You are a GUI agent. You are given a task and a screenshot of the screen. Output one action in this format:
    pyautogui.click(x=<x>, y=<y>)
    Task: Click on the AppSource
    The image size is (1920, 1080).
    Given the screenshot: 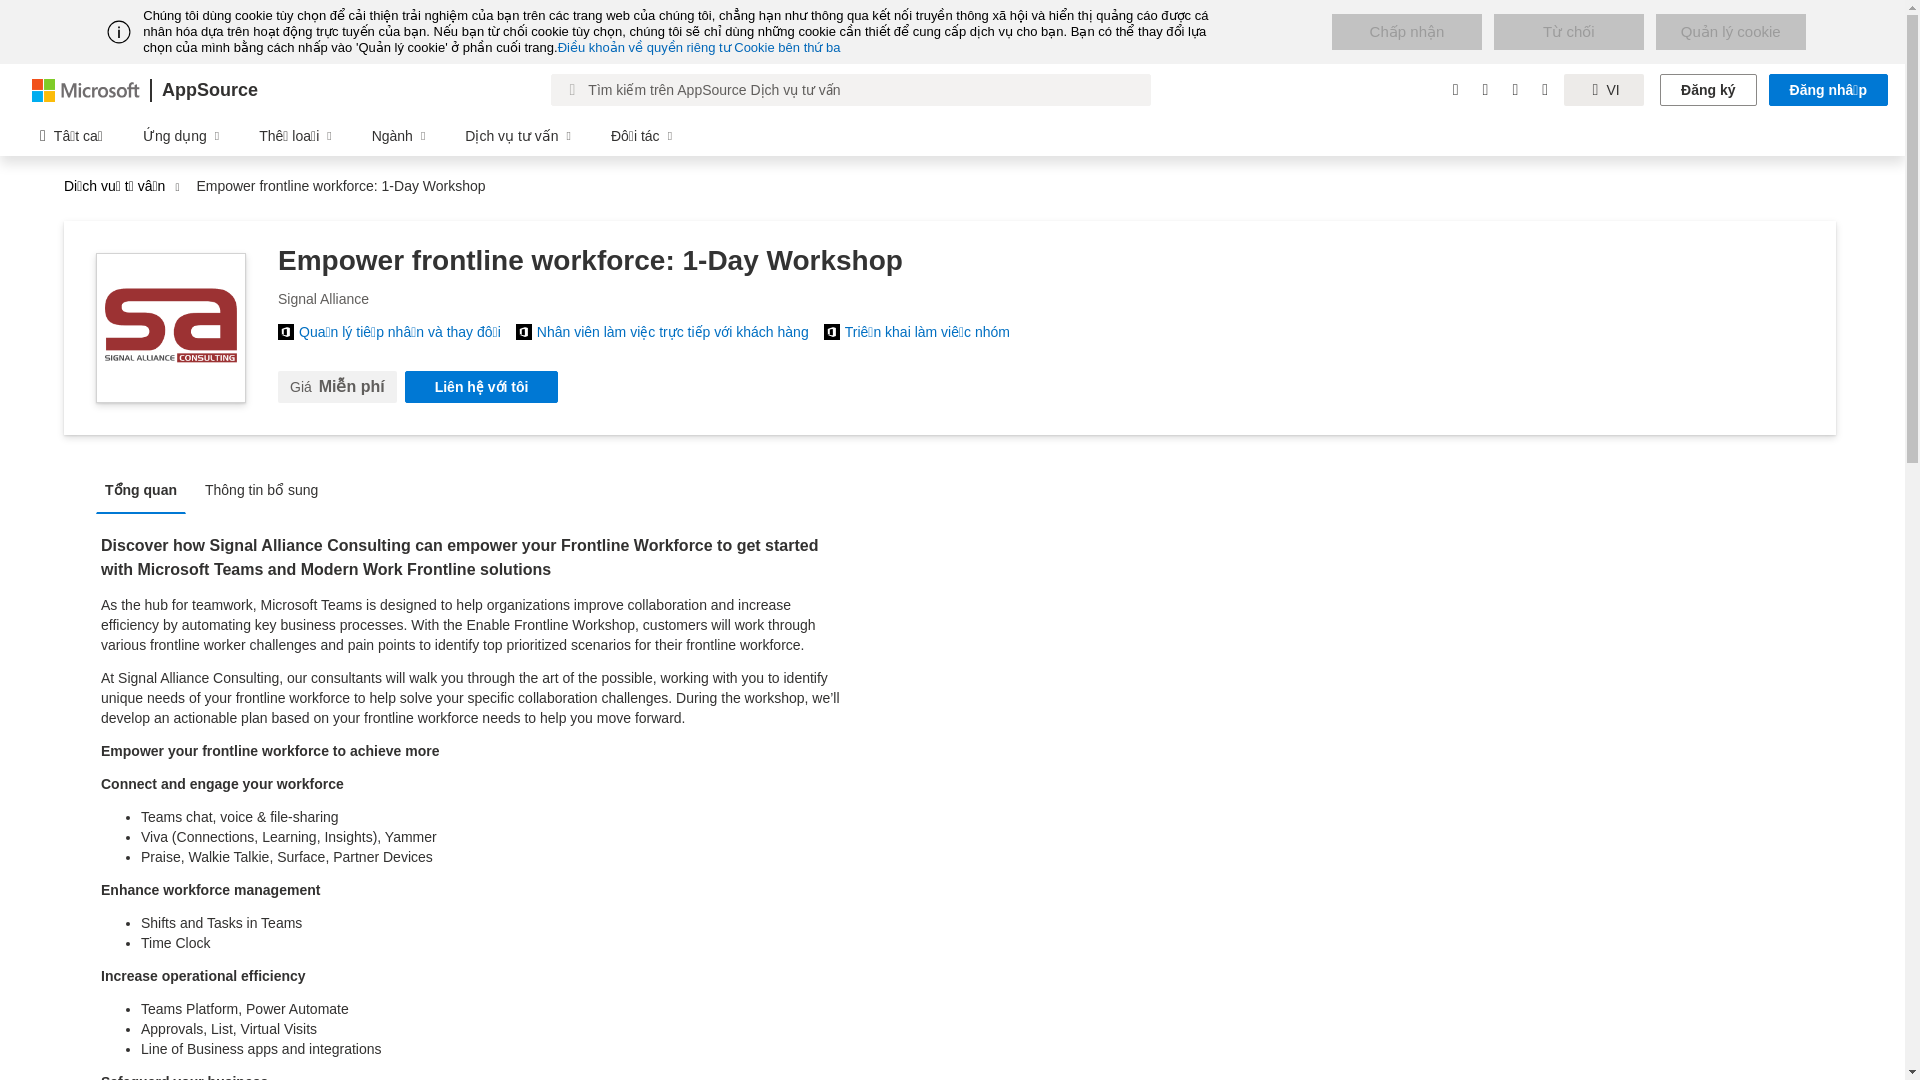 What is the action you would take?
    pyautogui.click(x=209, y=90)
    